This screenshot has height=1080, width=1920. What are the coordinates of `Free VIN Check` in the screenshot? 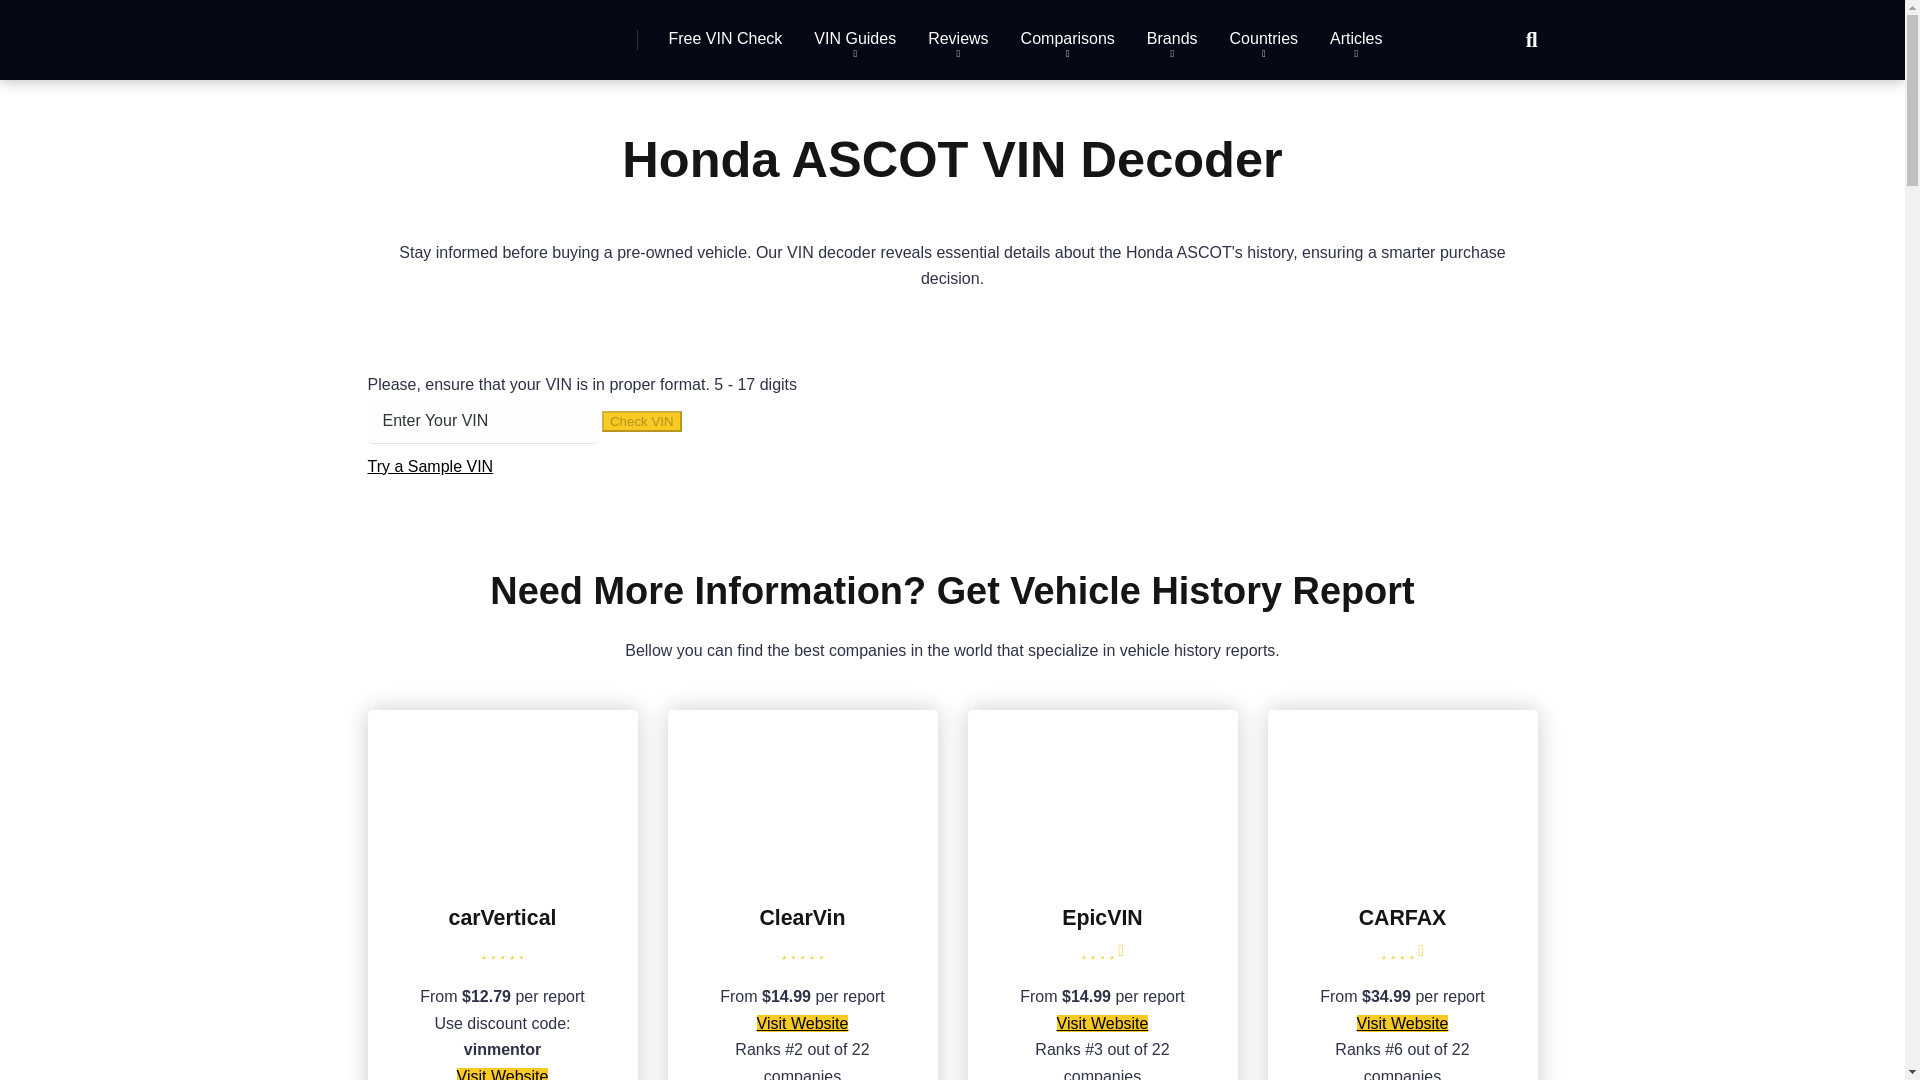 It's located at (725, 40).